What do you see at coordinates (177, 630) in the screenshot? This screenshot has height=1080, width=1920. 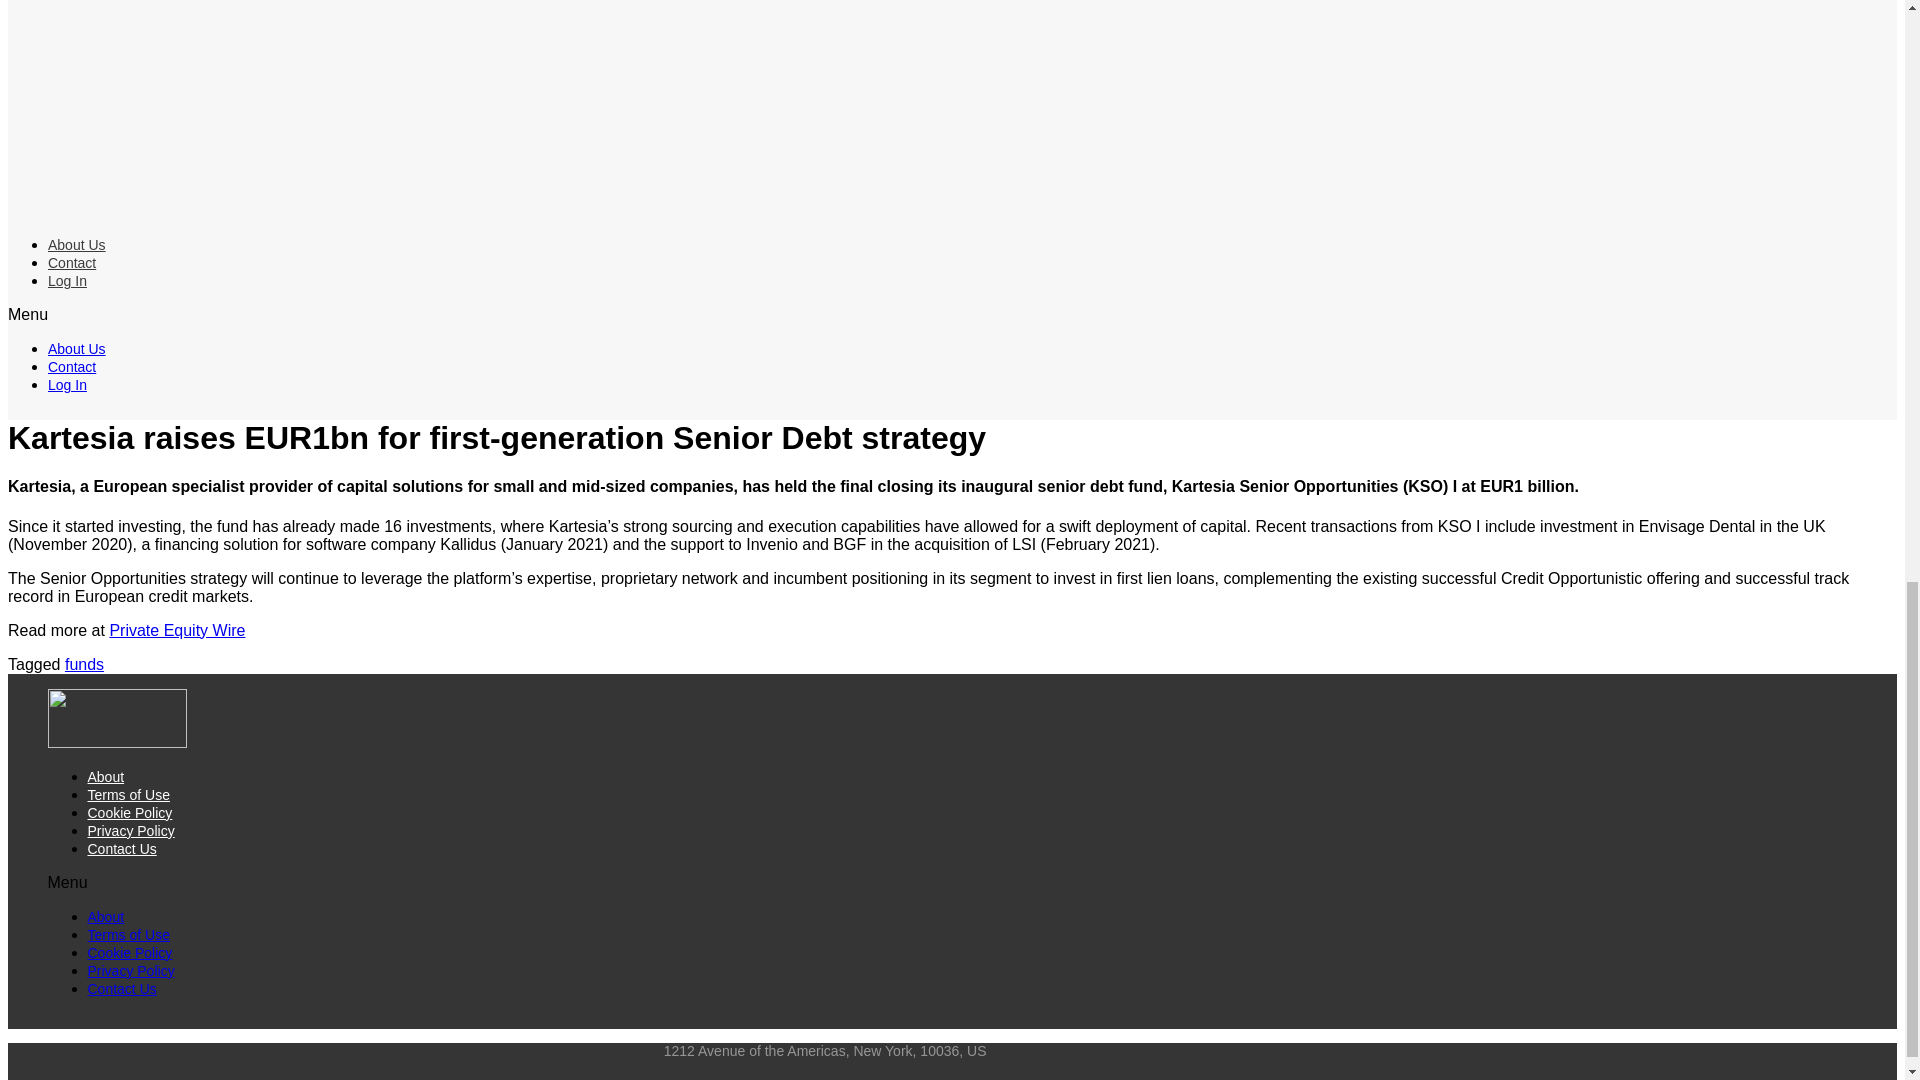 I see `Private Equity Wire` at bounding box center [177, 630].